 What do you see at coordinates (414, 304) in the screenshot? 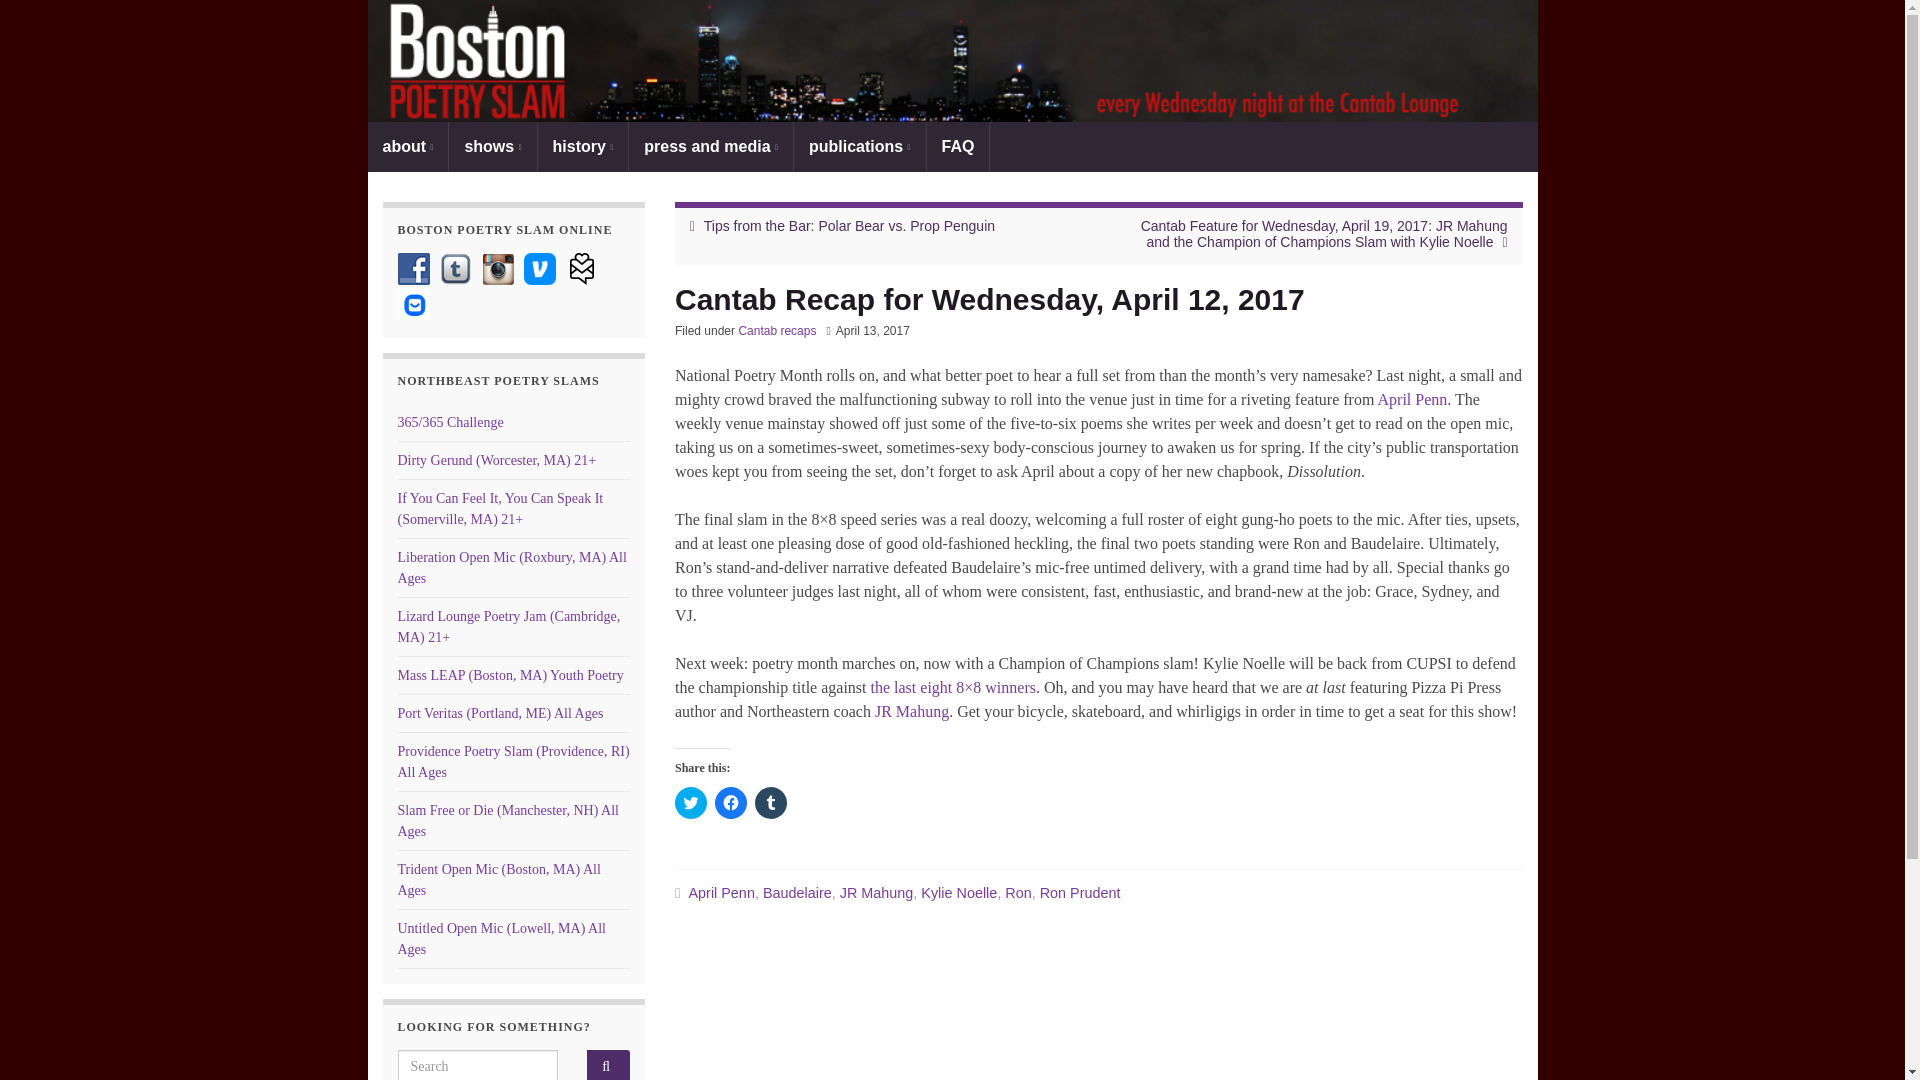
I see ` Current Newsletter!` at bounding box center [414, 304].